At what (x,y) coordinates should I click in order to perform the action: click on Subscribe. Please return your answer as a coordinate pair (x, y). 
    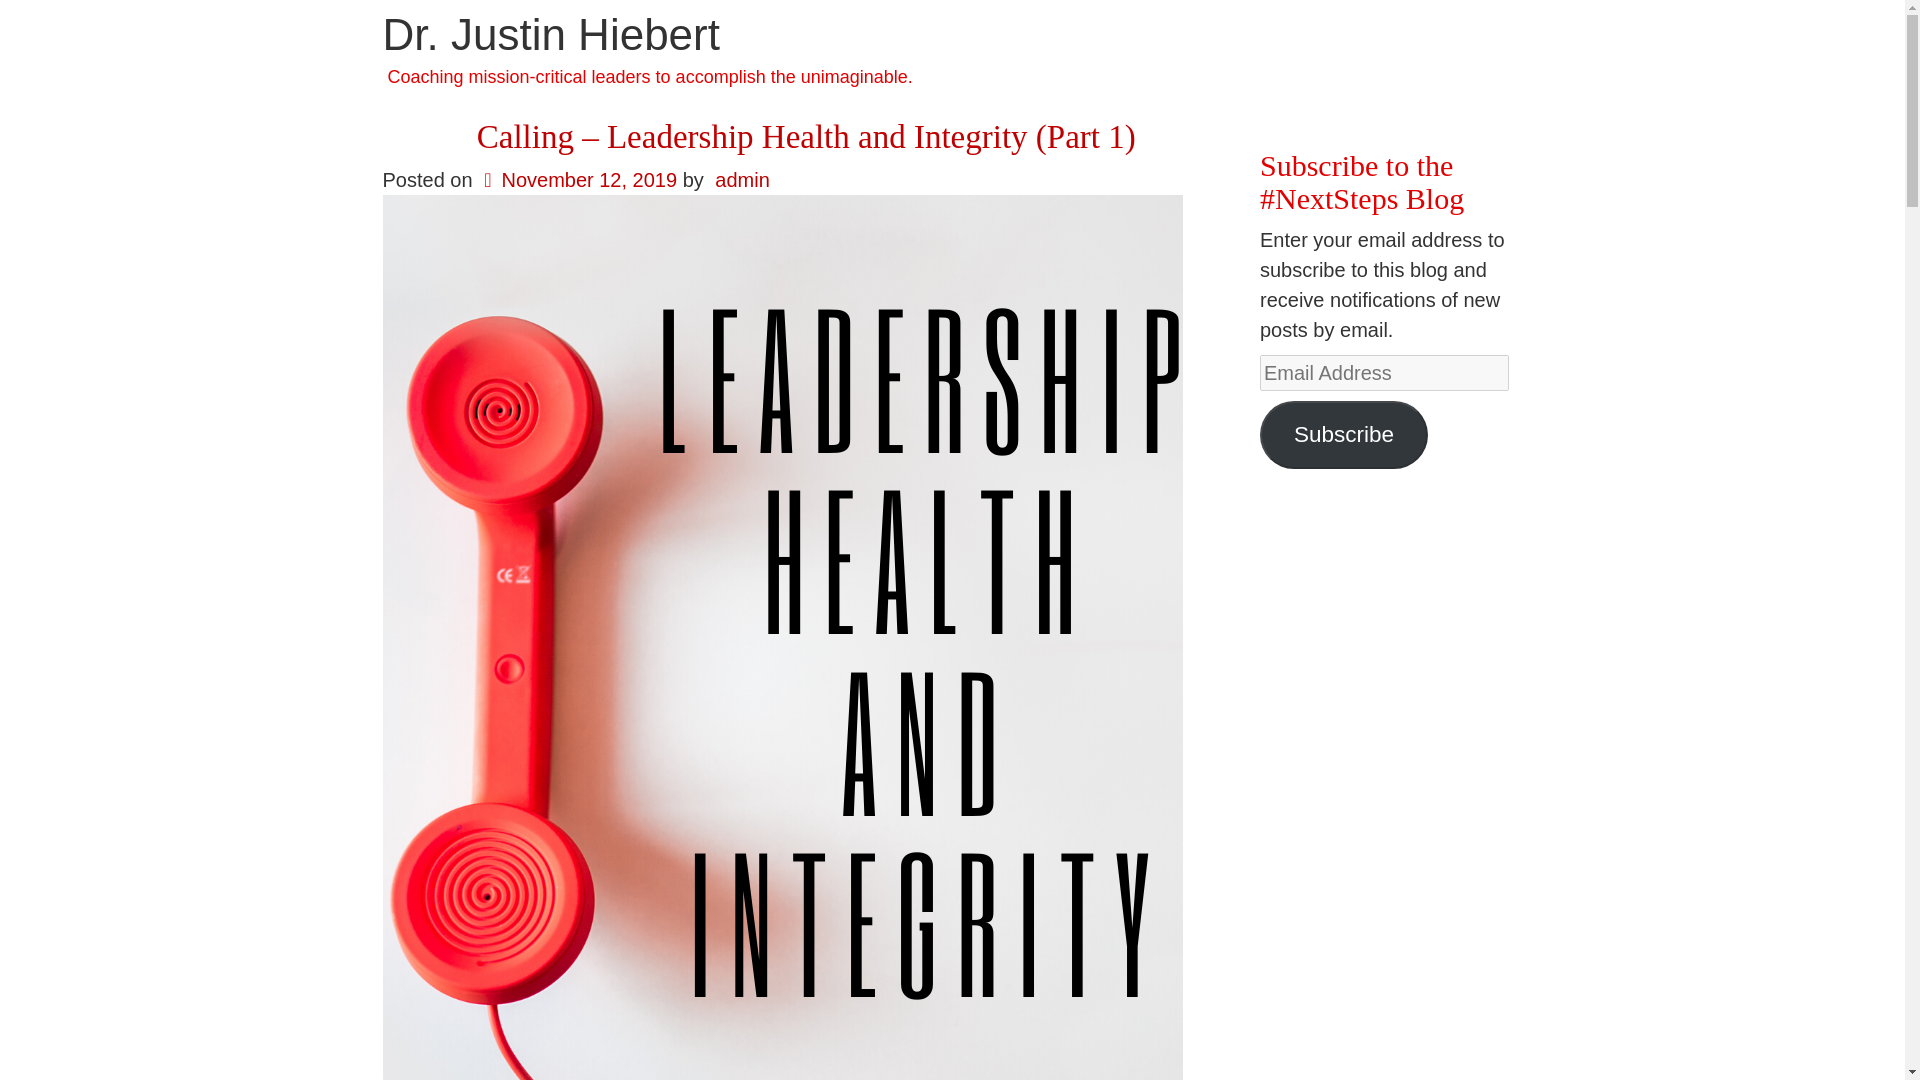
    Looking at the image, I should click on (1344, 434).